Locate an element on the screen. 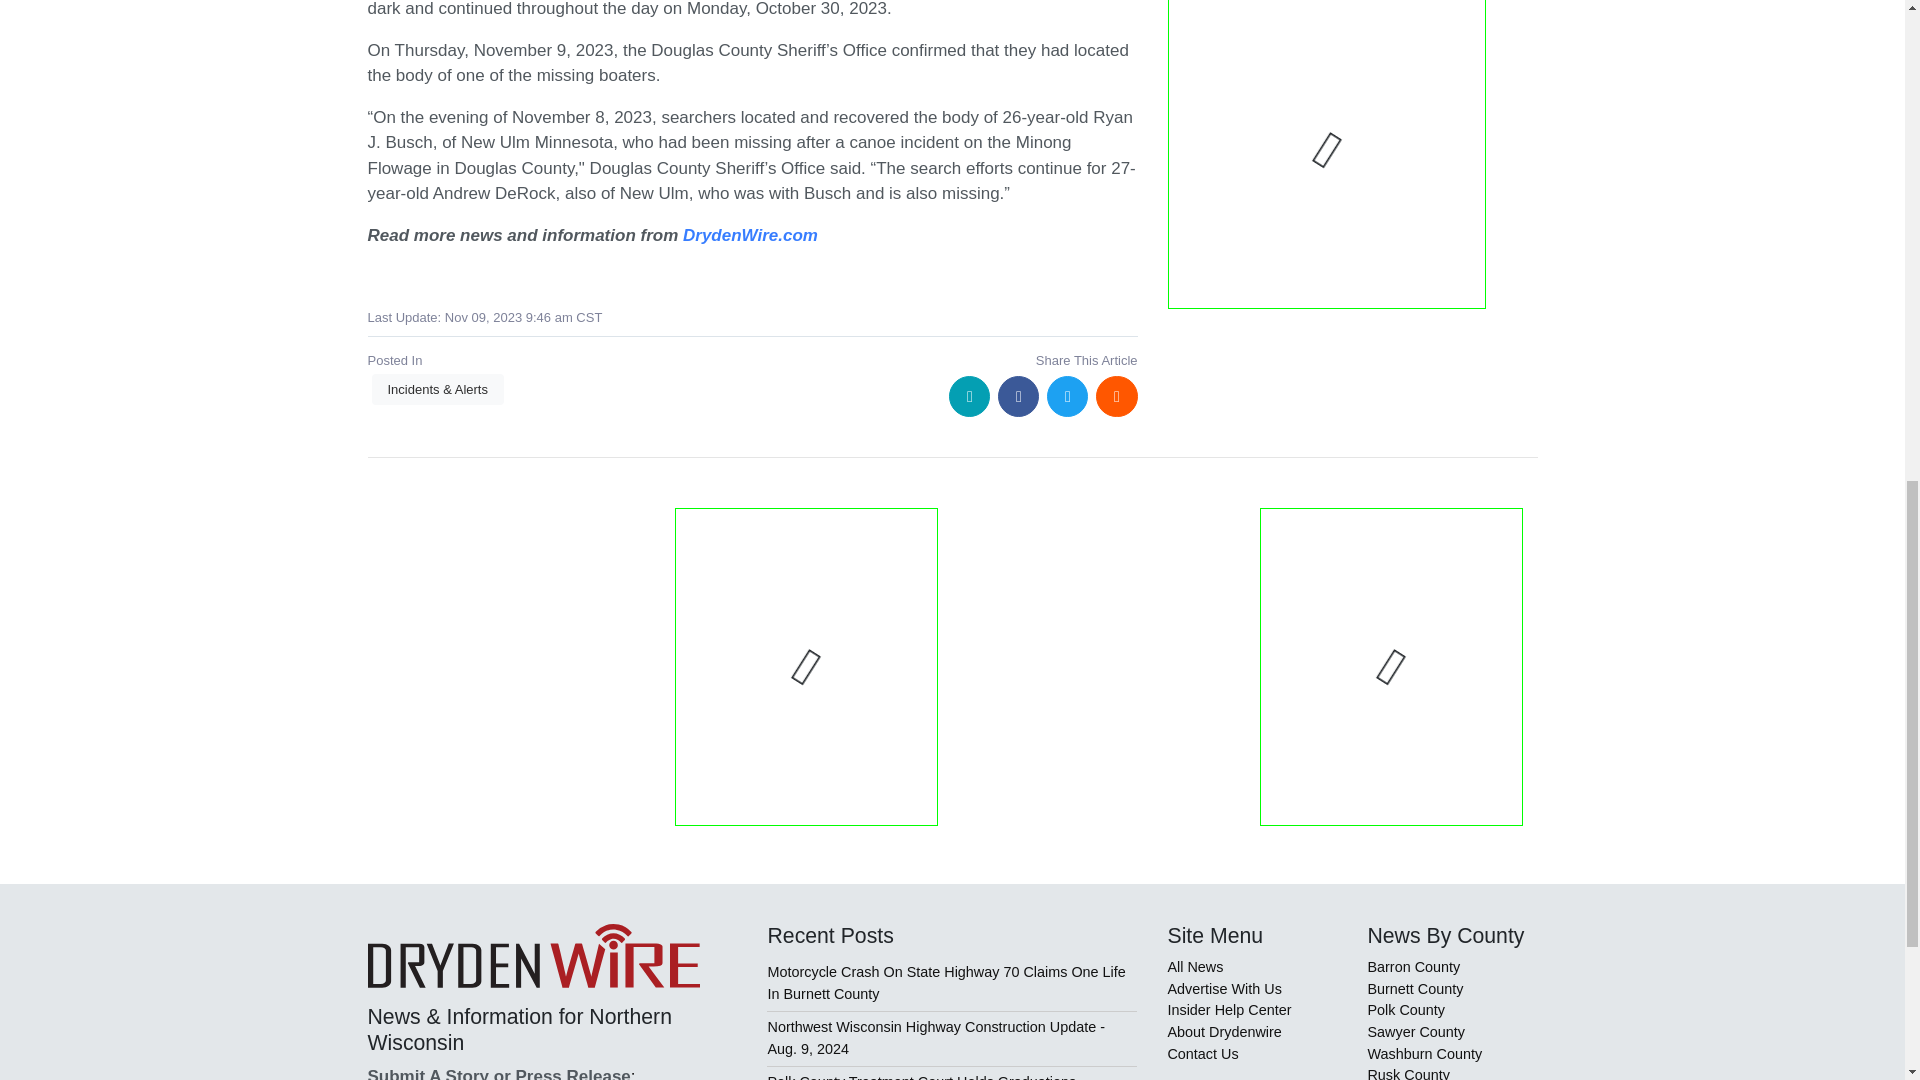 The image size is (1920, 1080). email is located at coordinates (969, 396).